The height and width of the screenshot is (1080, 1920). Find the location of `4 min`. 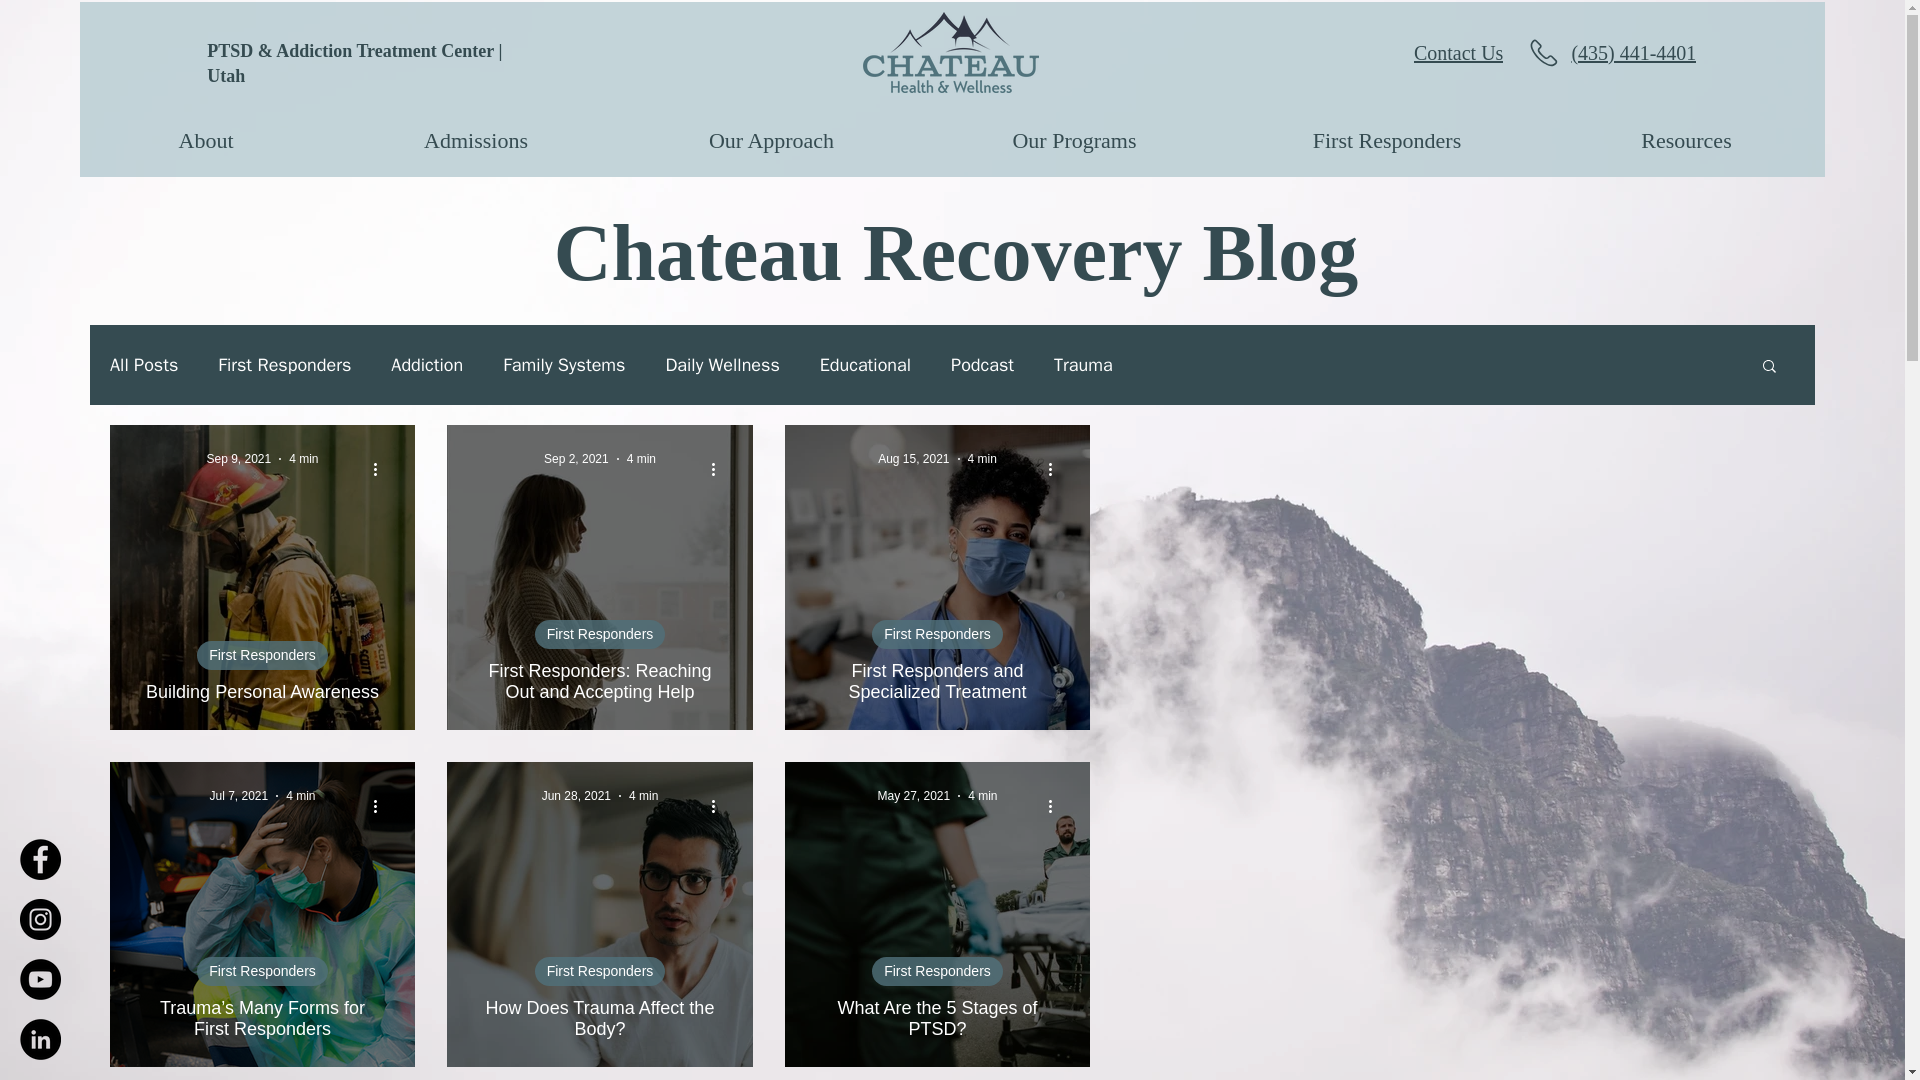

4 min is located at coordinates (304, 458).